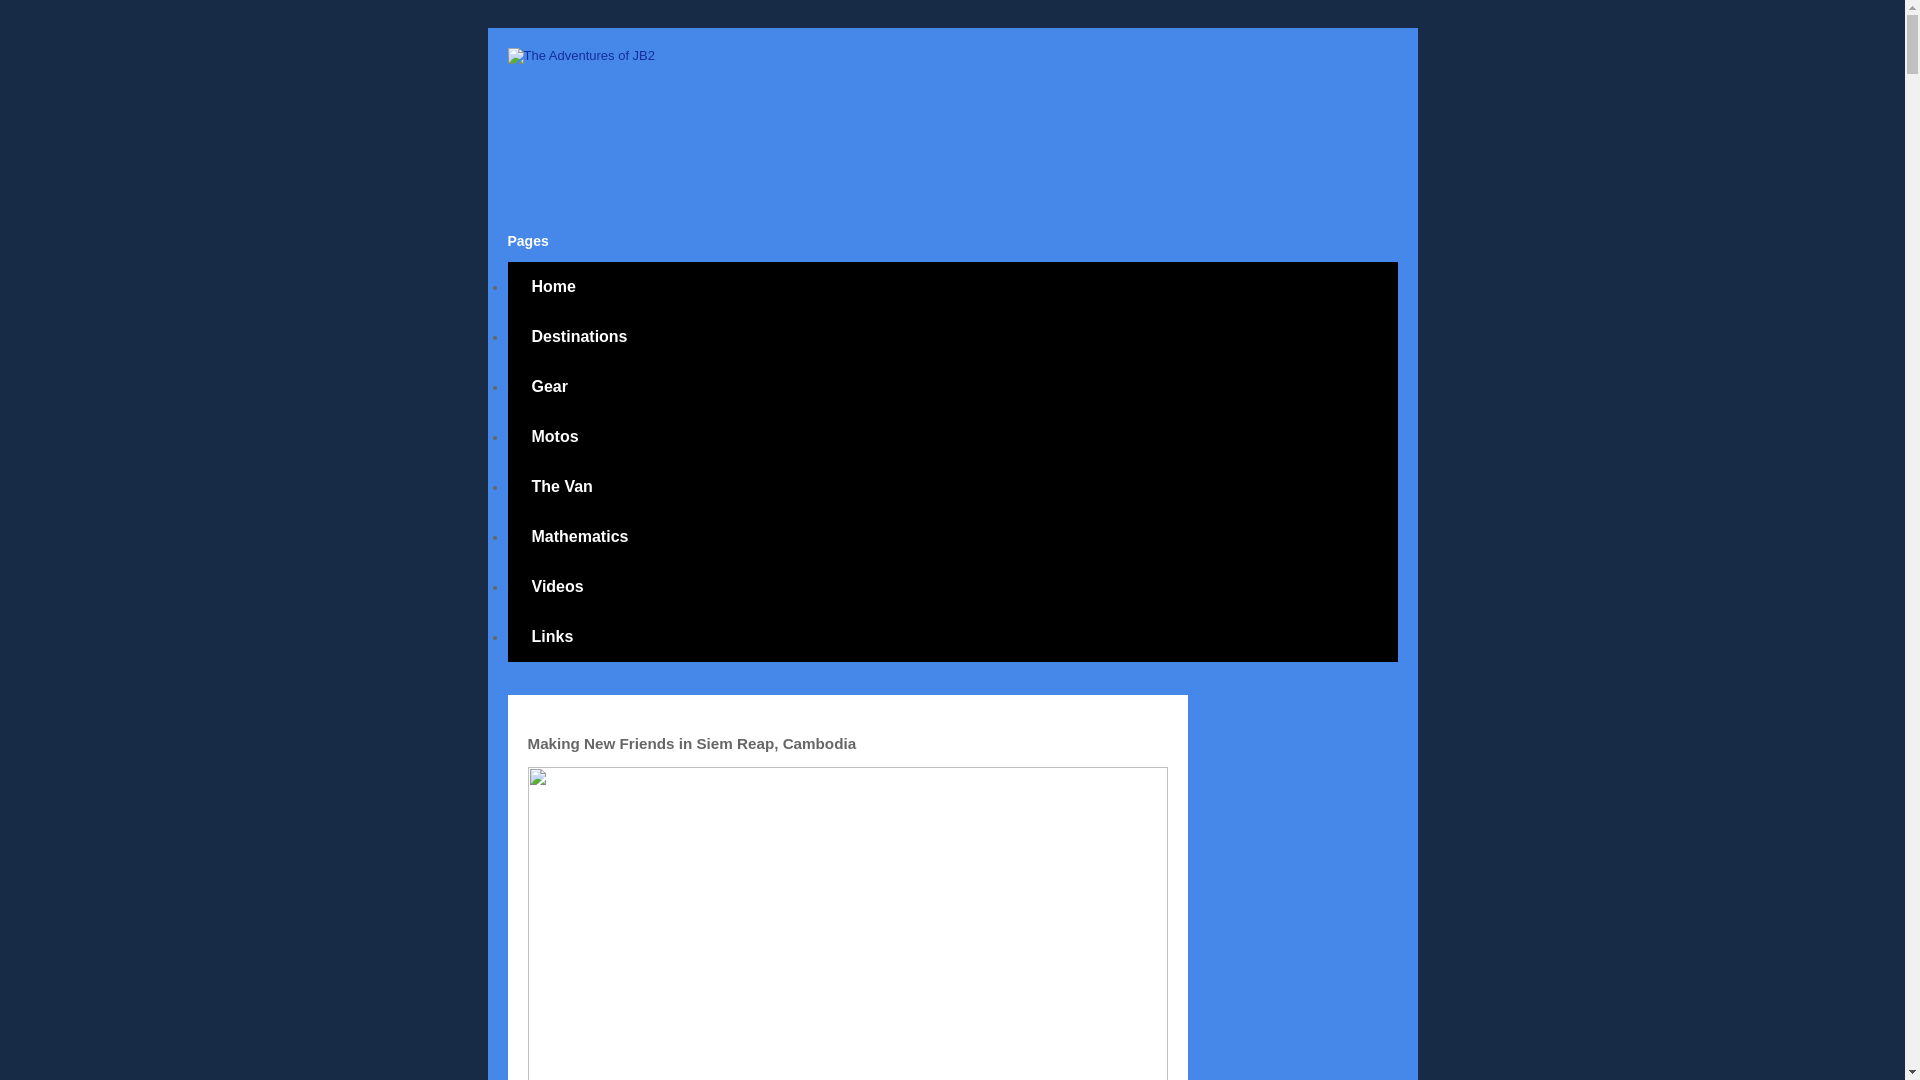 The height and width of the screenshot is (1080, 1920). Describe the element at coordinates (554, 287) in the screenshot. I see `Home` at that location.